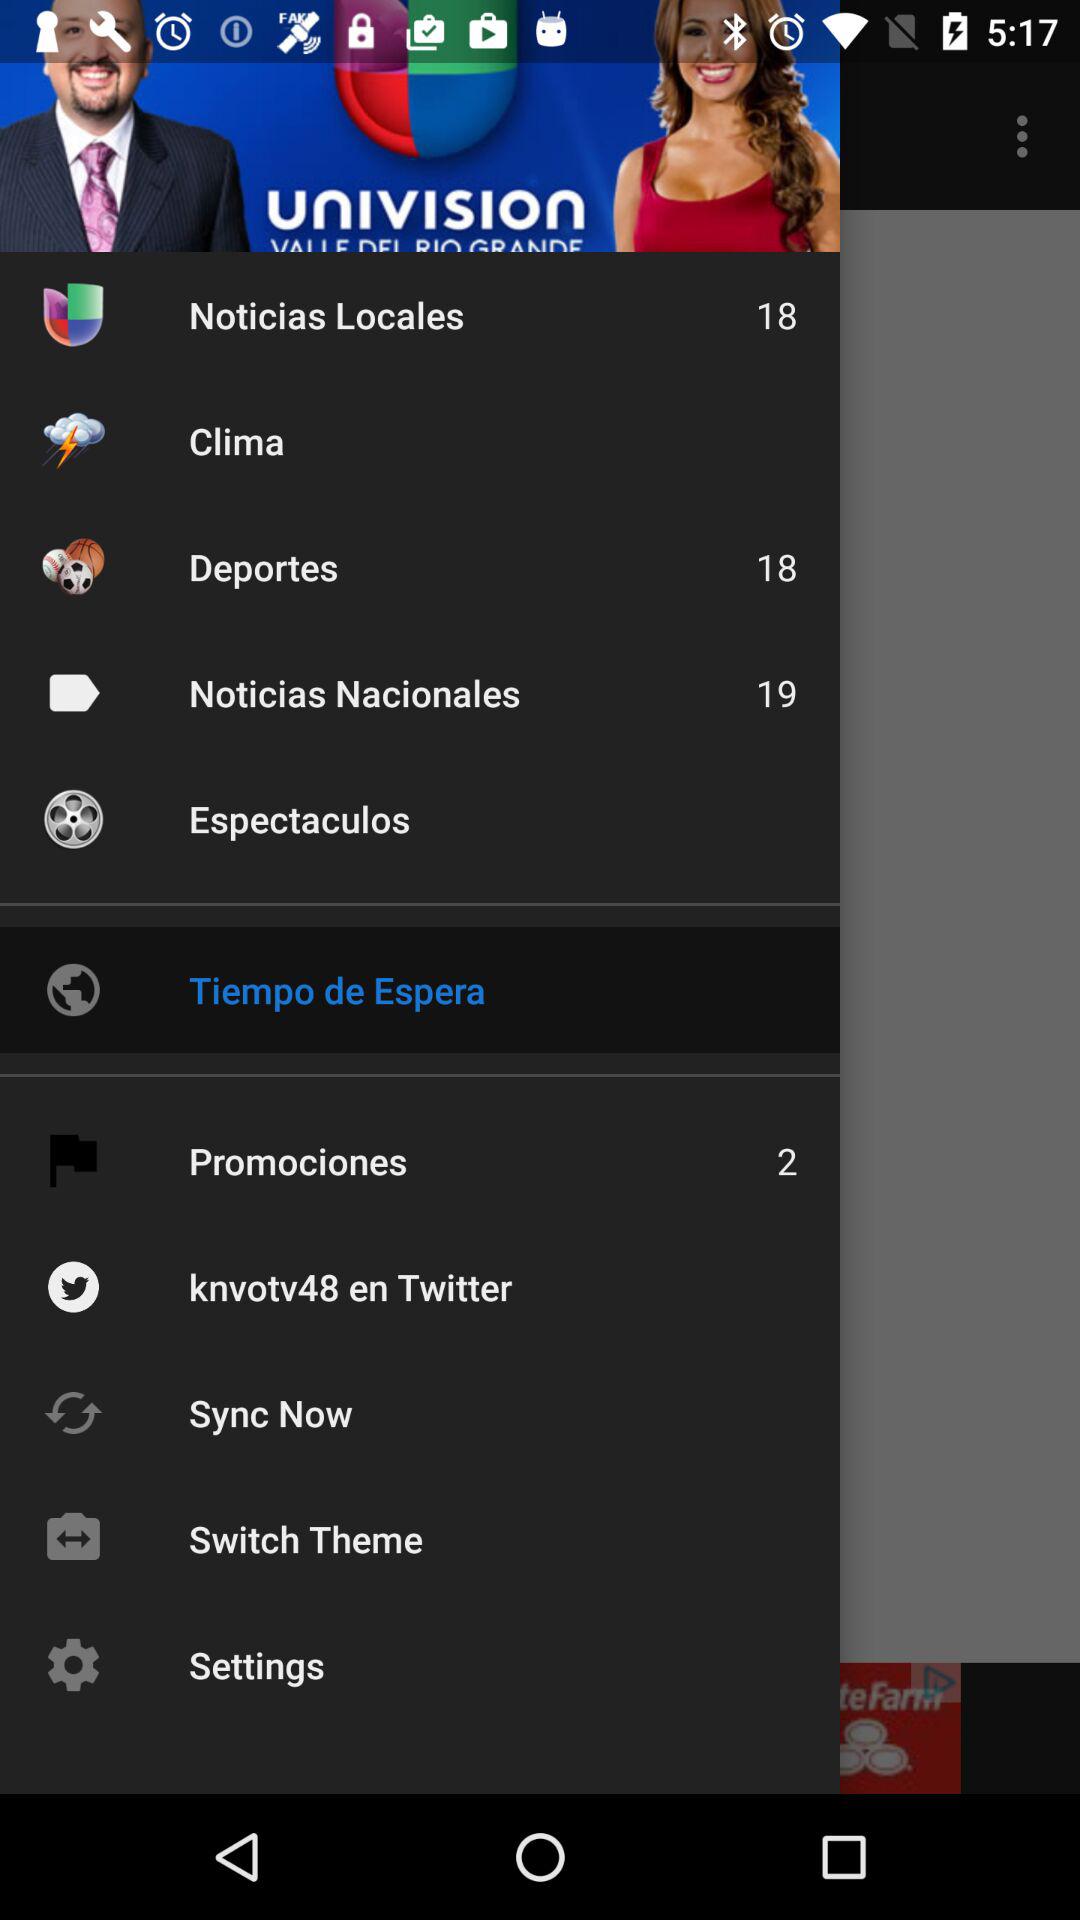 This screenshot has height=1920, width=1080. What do you see at coordinates (73, 1538) in the screenshot?
I see `click on the icon beside switch theme` at bounding box center [73, 1538].